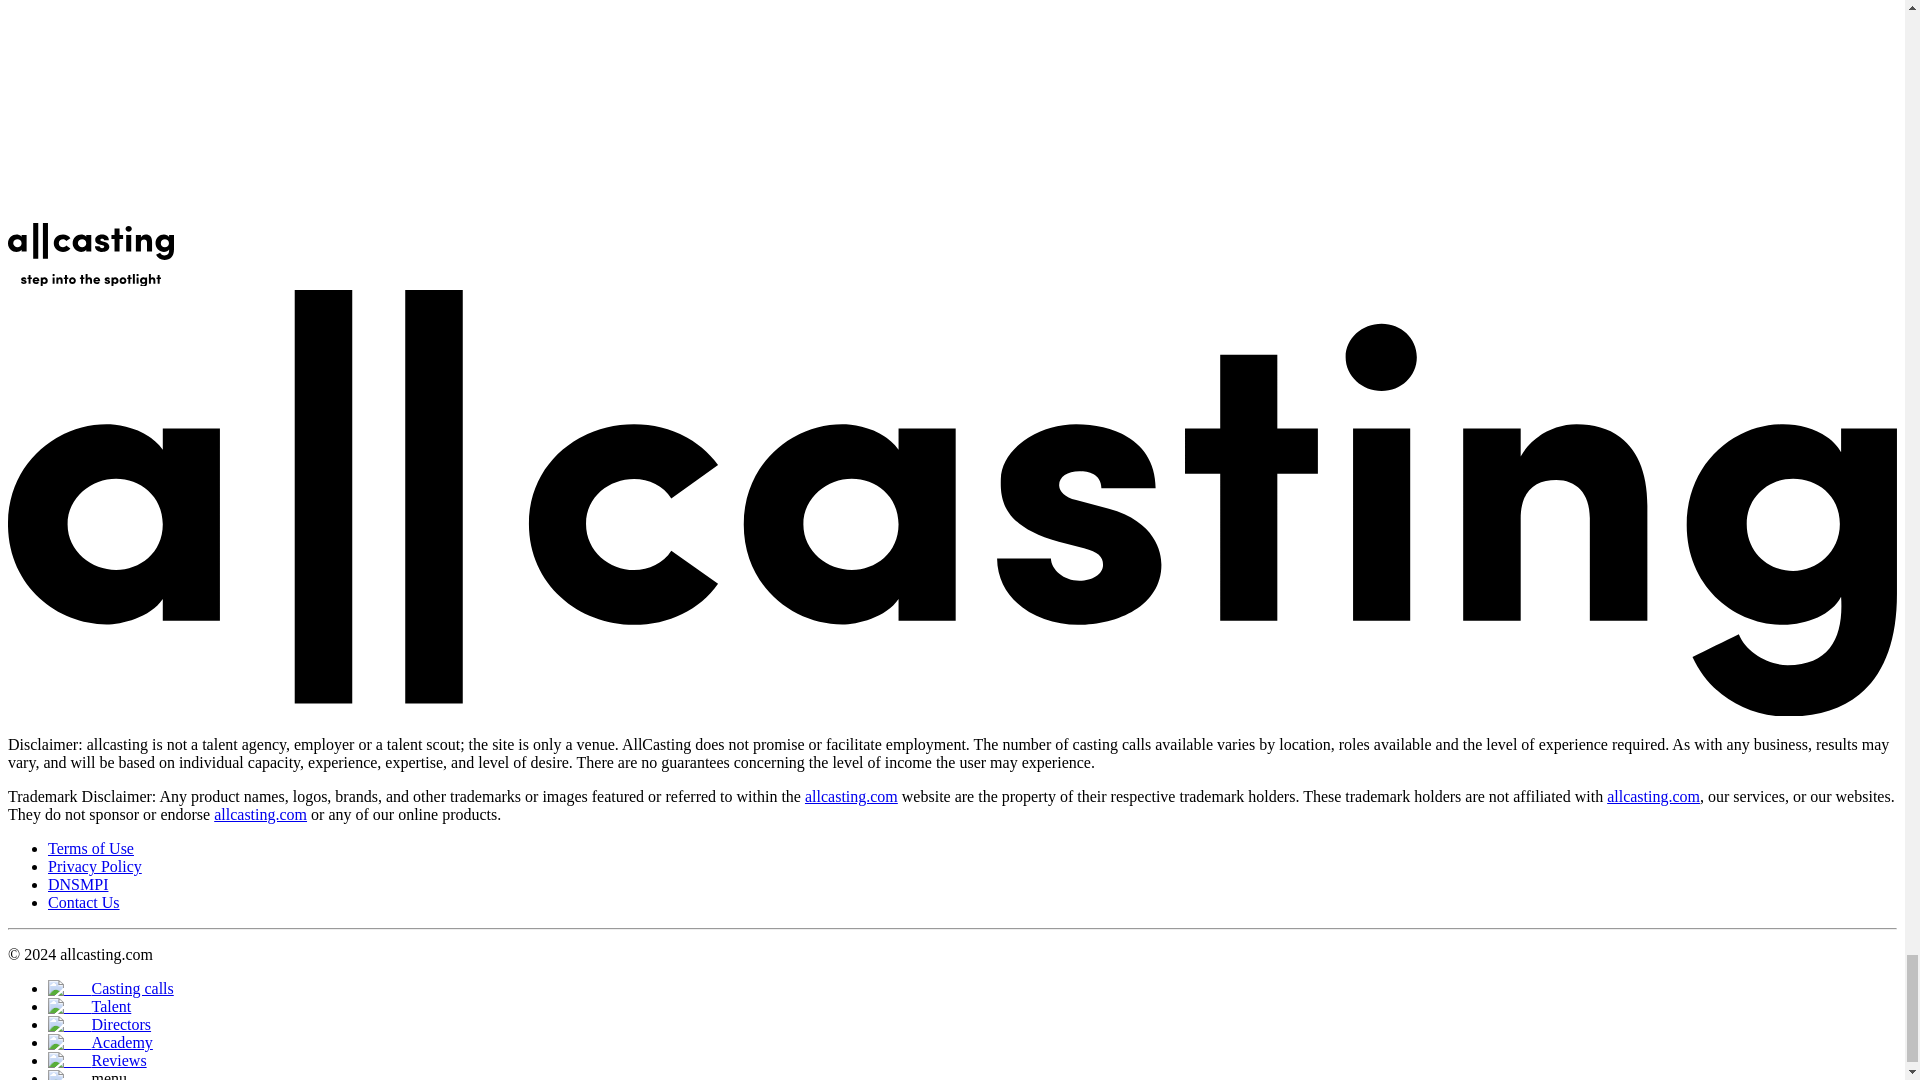 Image resolution: width=1920 pixels, height=1080 pixels. I want to click on allcasting.com, so click(1653, 796).